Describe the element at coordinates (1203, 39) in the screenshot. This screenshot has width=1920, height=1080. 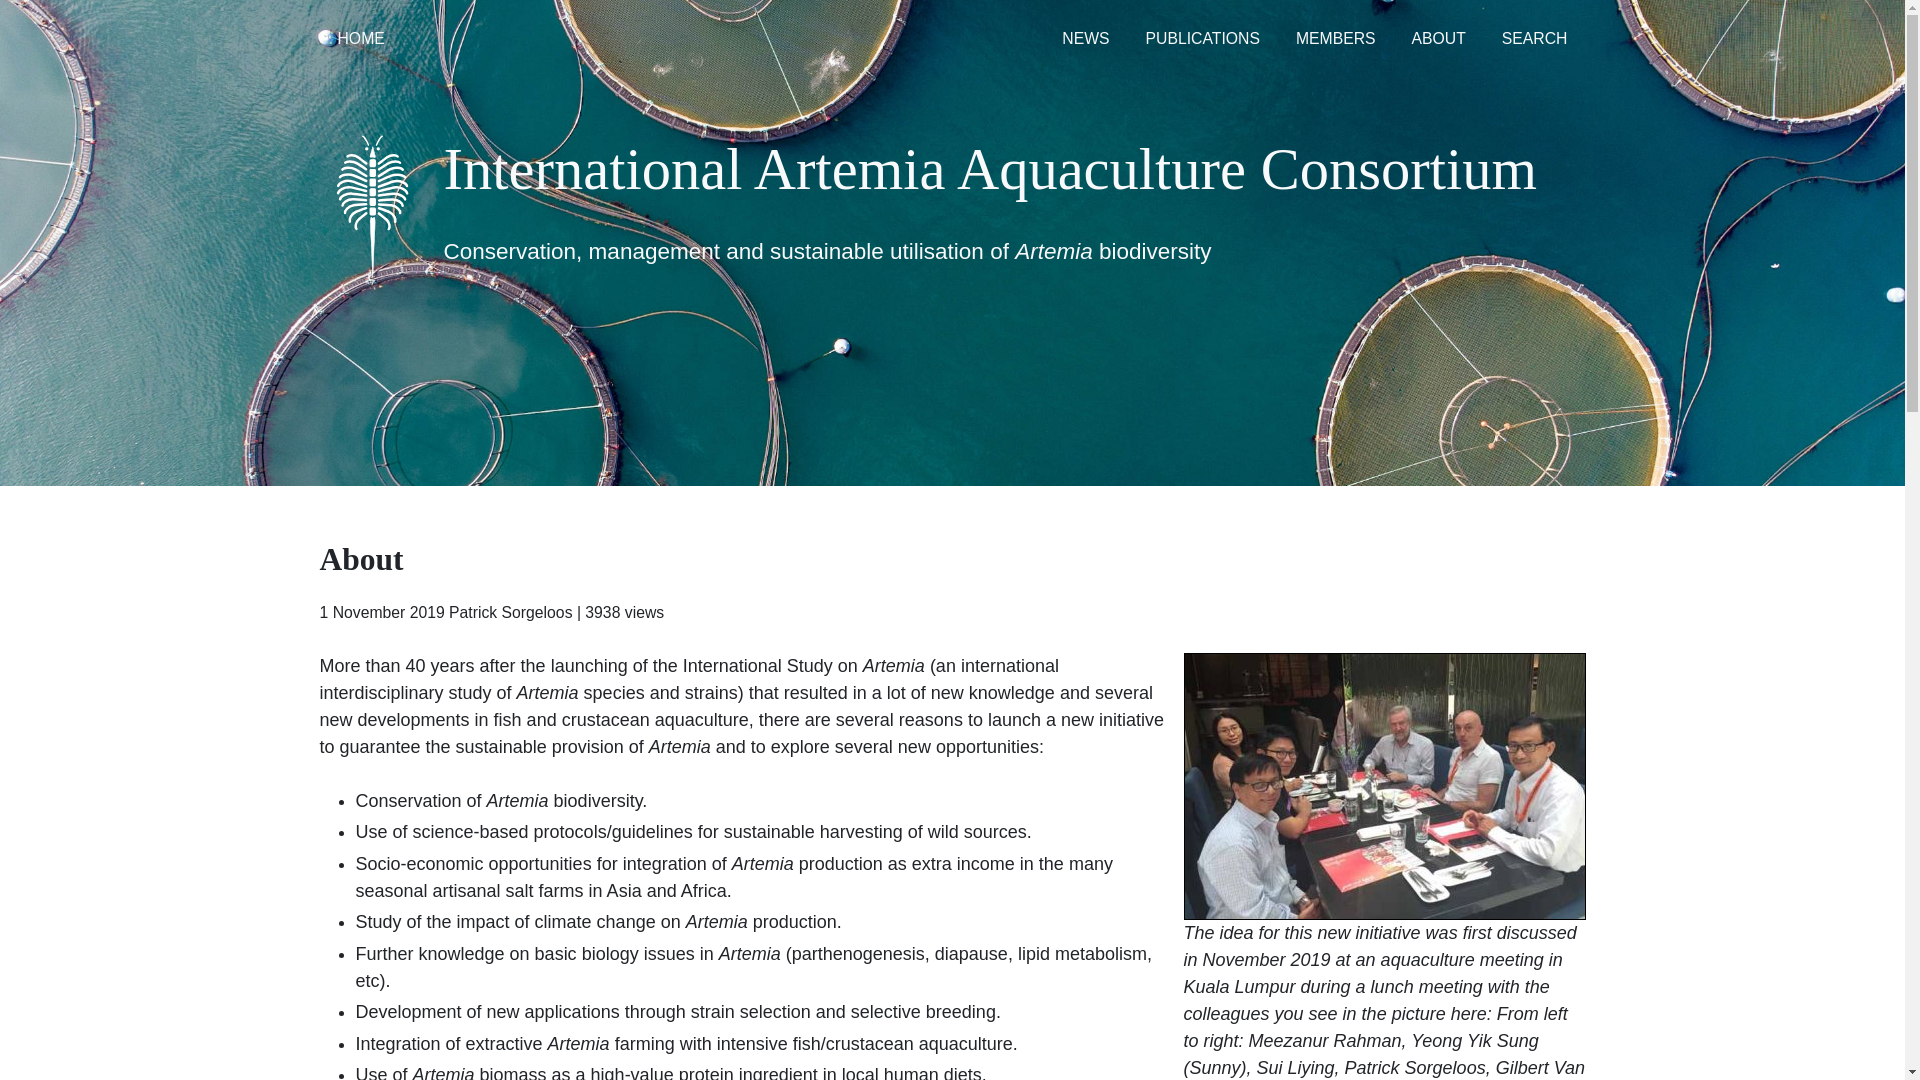
I see `PUBLICATIONS` at that location.